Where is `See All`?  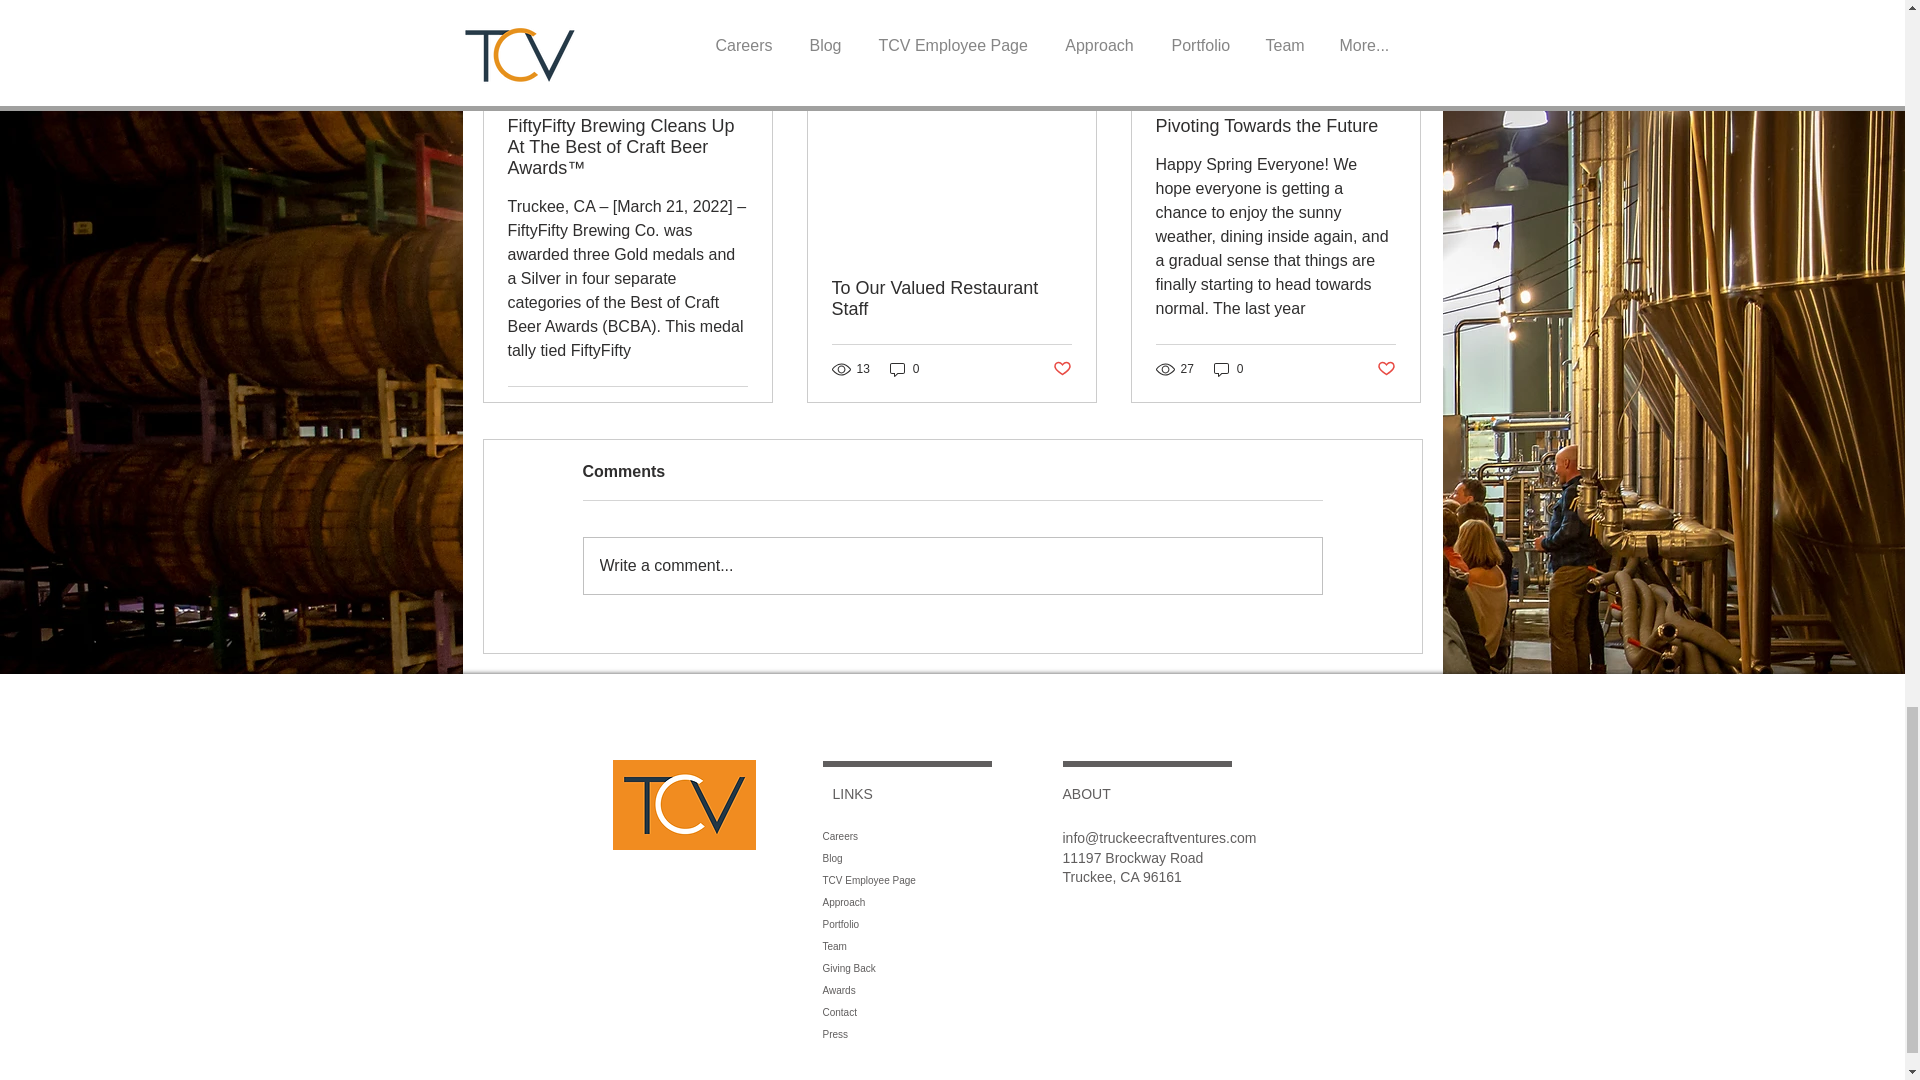 See All is located at coordinates (1400, 56).